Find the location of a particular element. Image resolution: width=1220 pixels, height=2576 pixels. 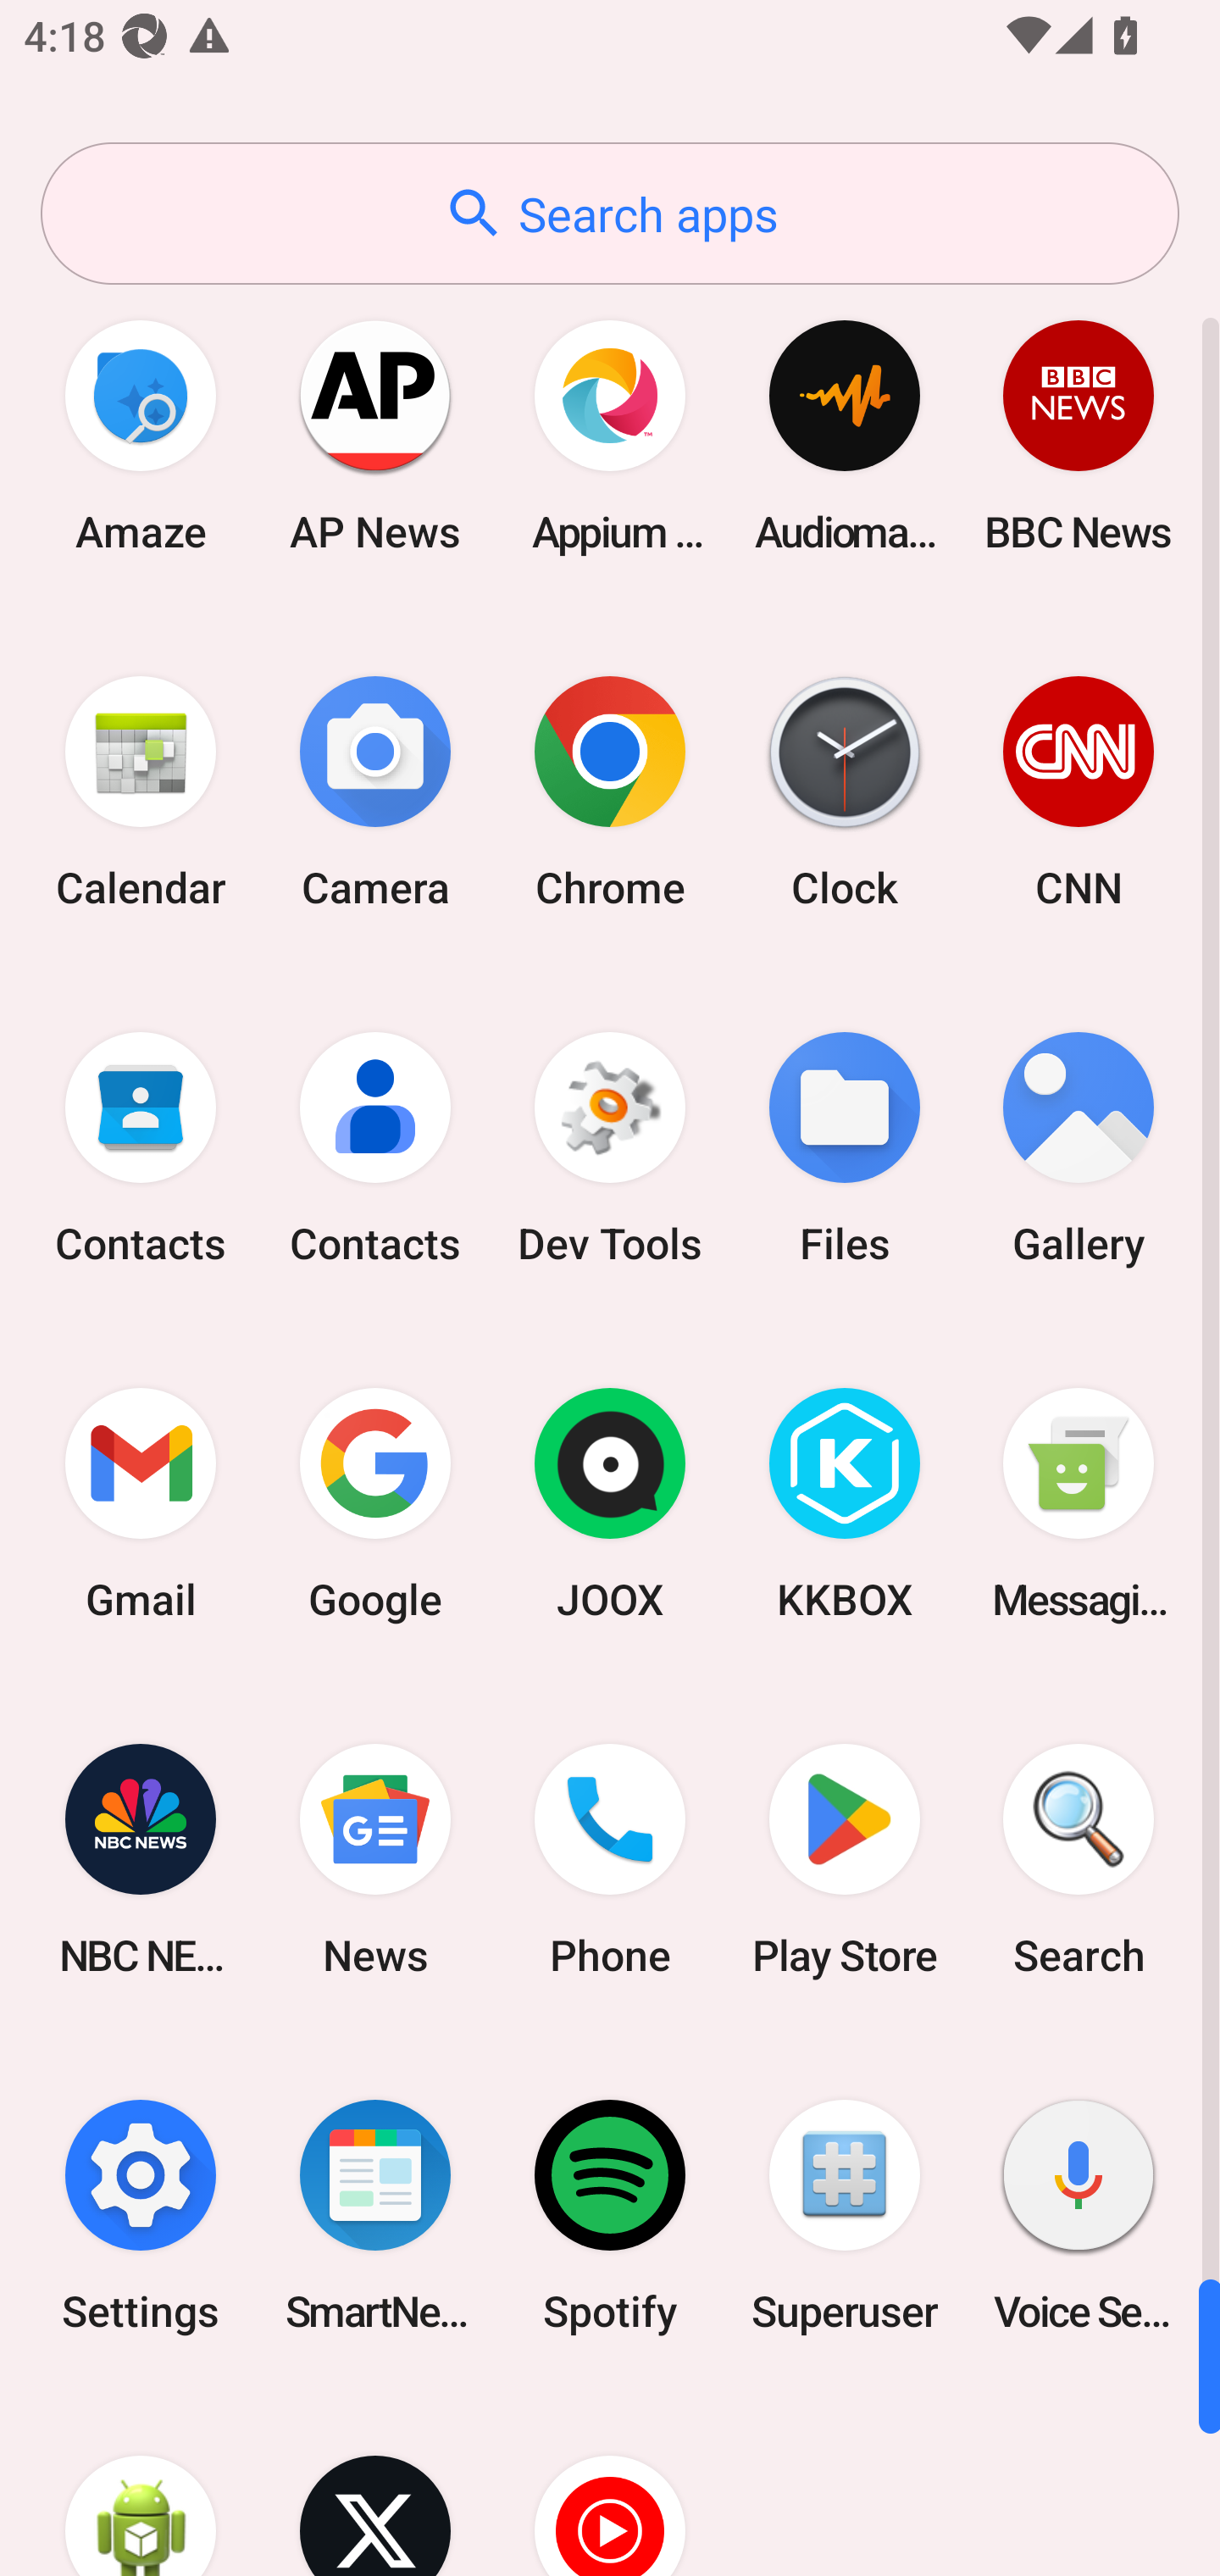

Gallery is located at coordinates (1079, 1149).